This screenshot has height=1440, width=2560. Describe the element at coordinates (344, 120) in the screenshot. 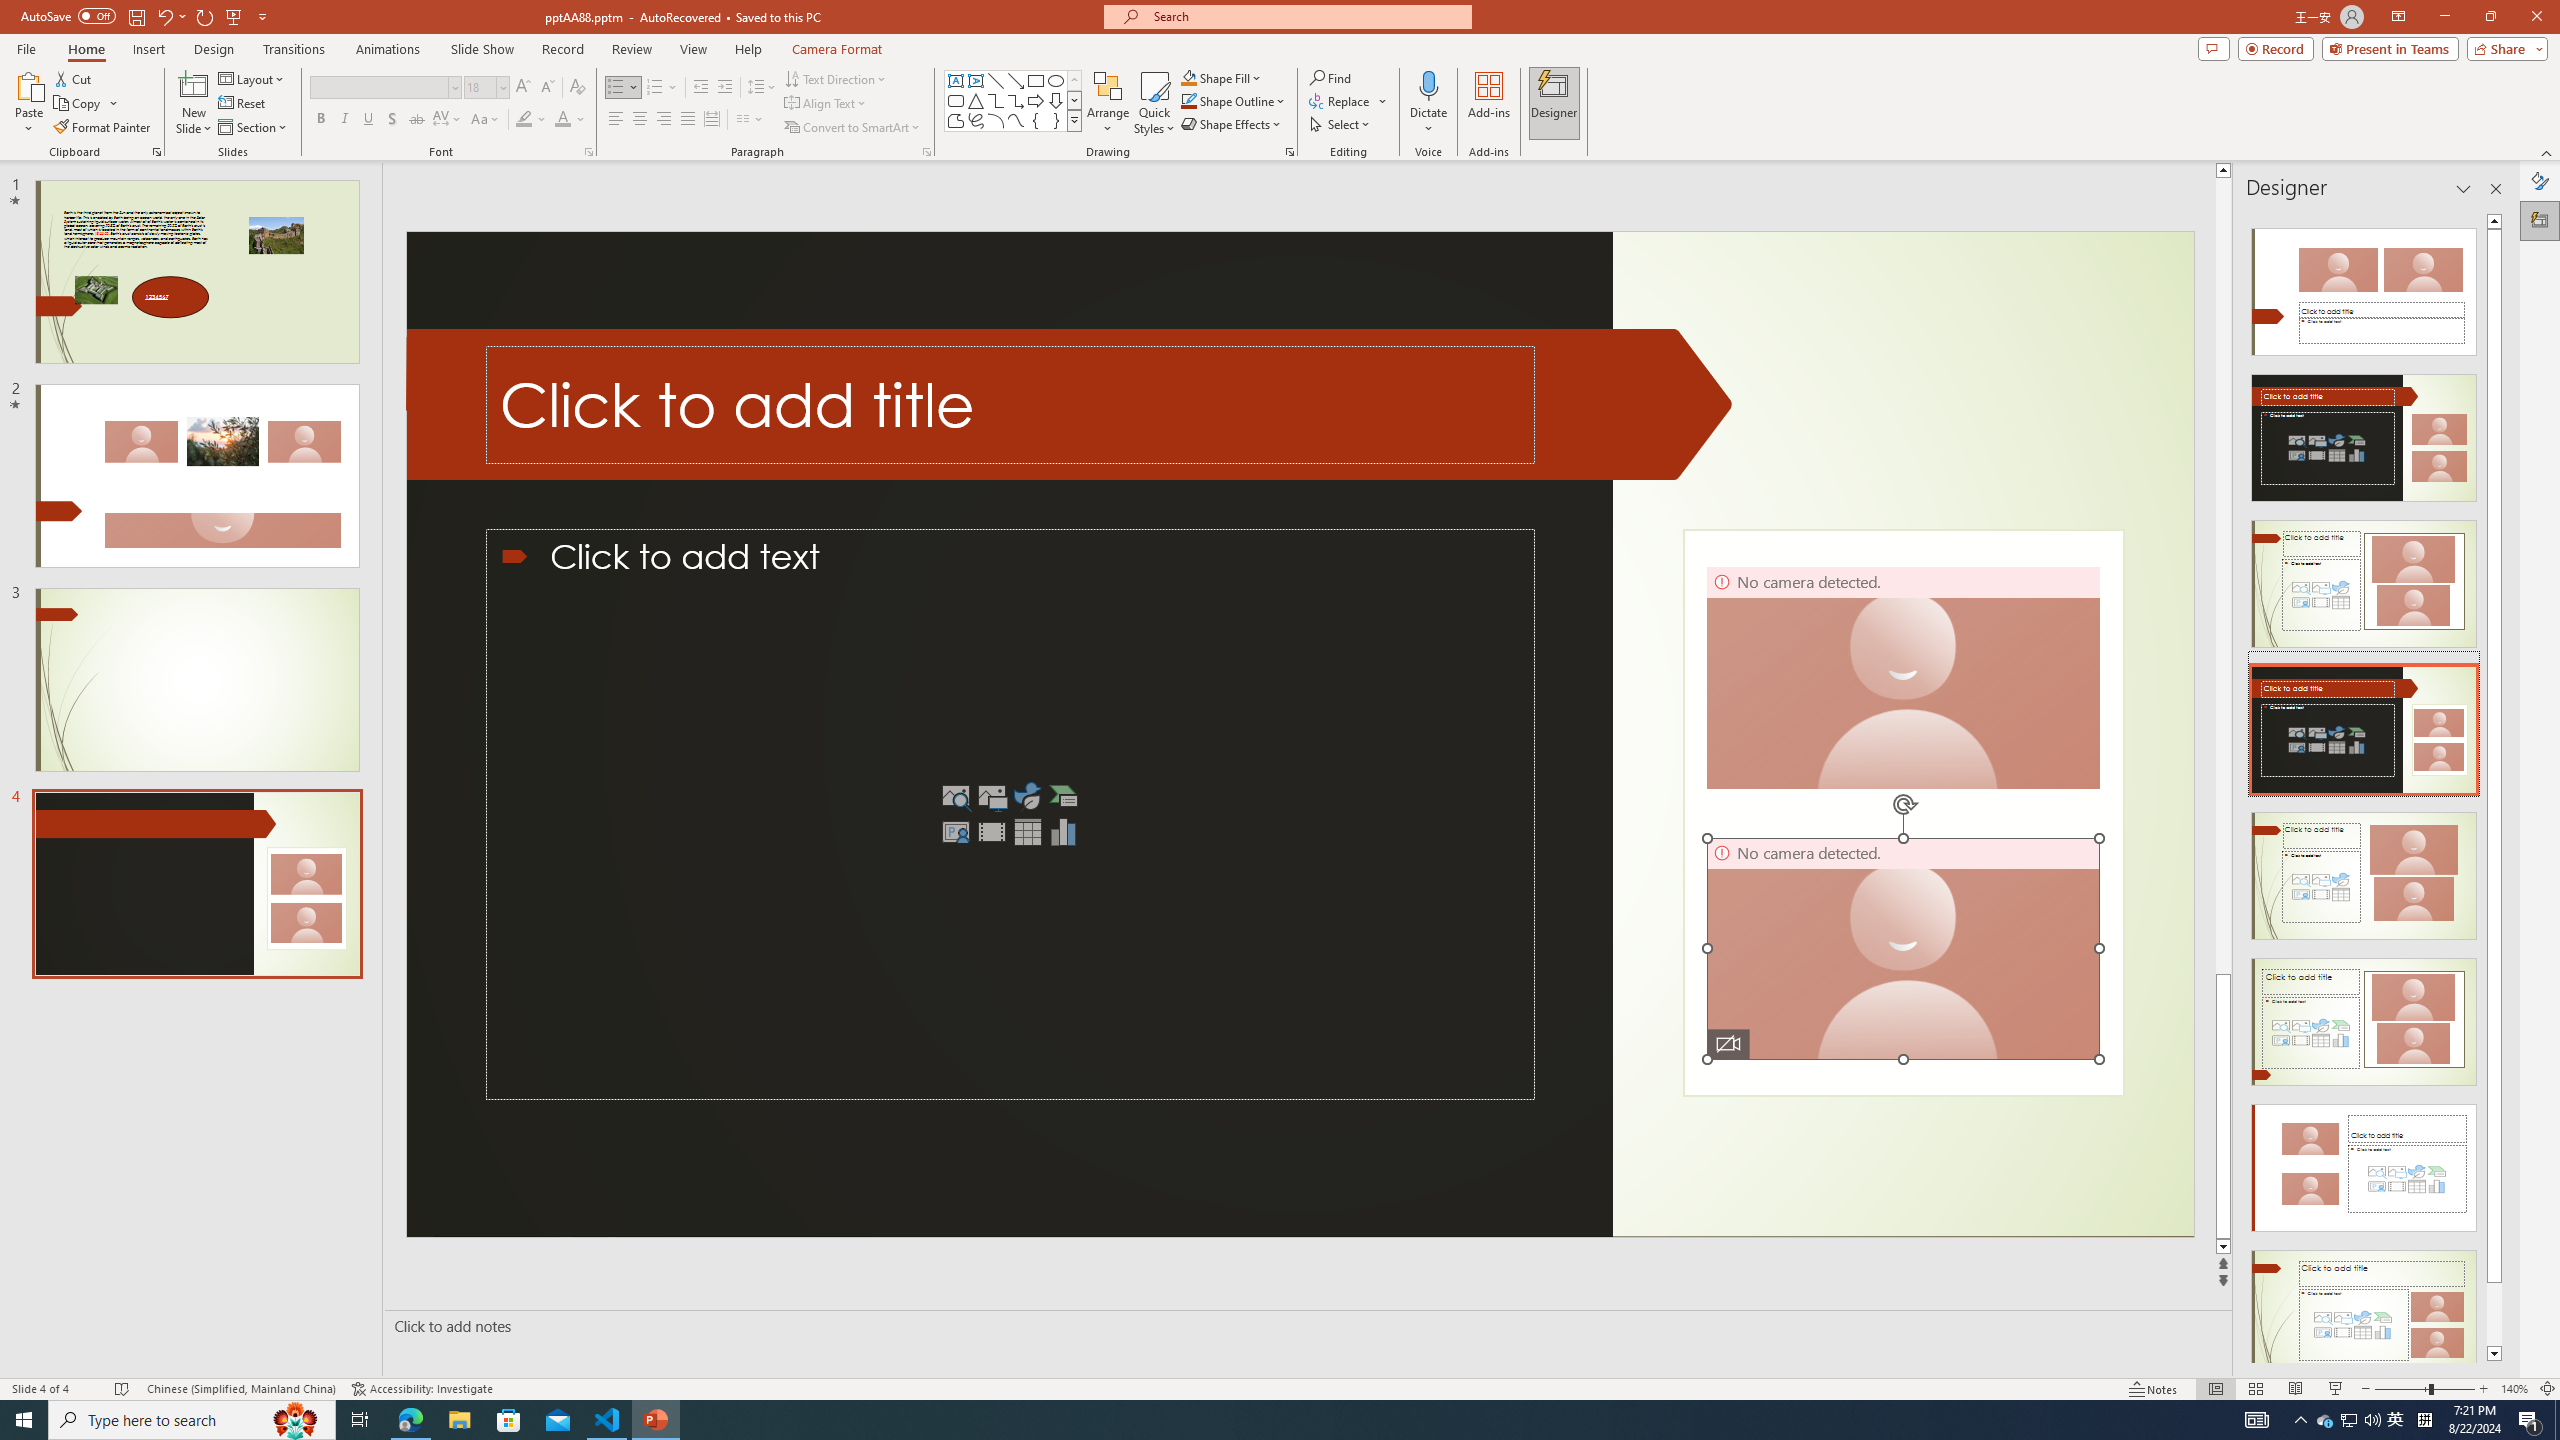

I see `Italic` at that location.